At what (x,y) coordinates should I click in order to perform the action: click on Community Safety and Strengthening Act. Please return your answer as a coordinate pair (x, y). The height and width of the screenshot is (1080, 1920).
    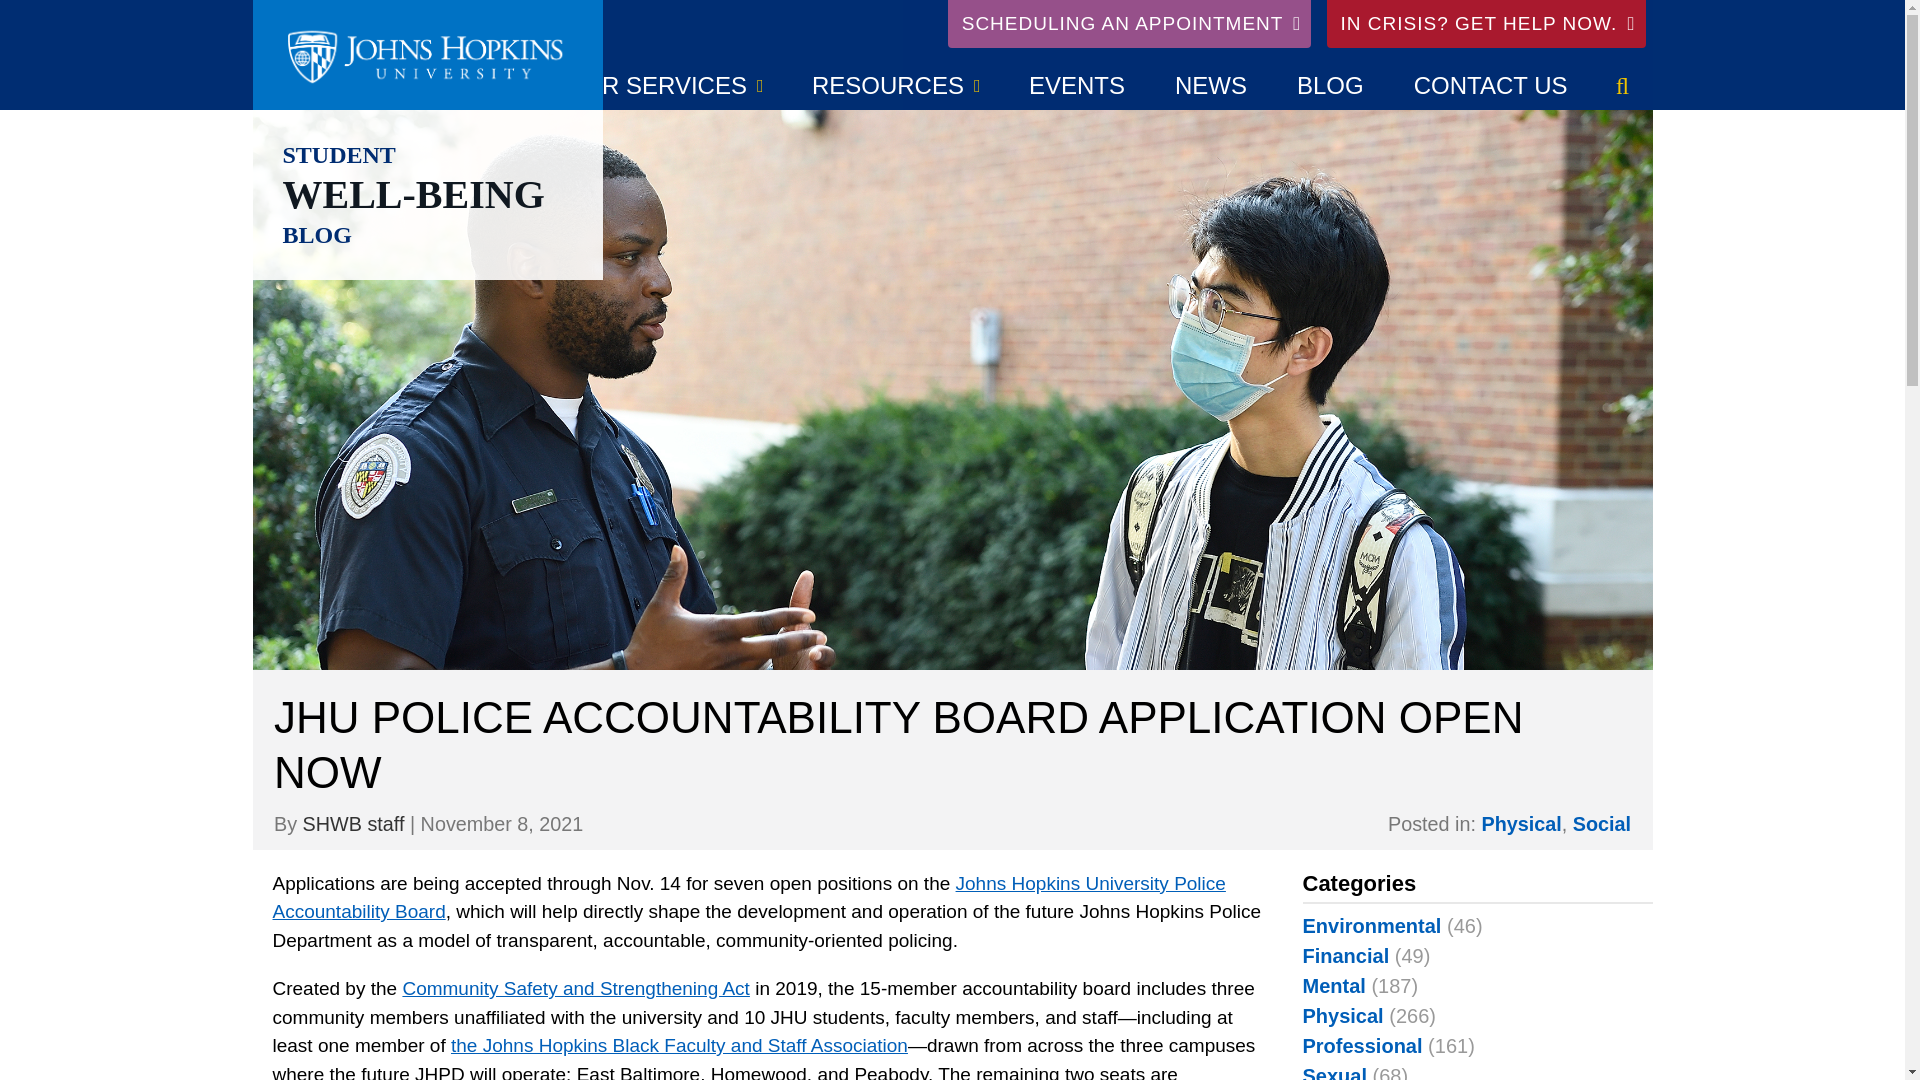
    Looking at the image, I should click on (574, 988).